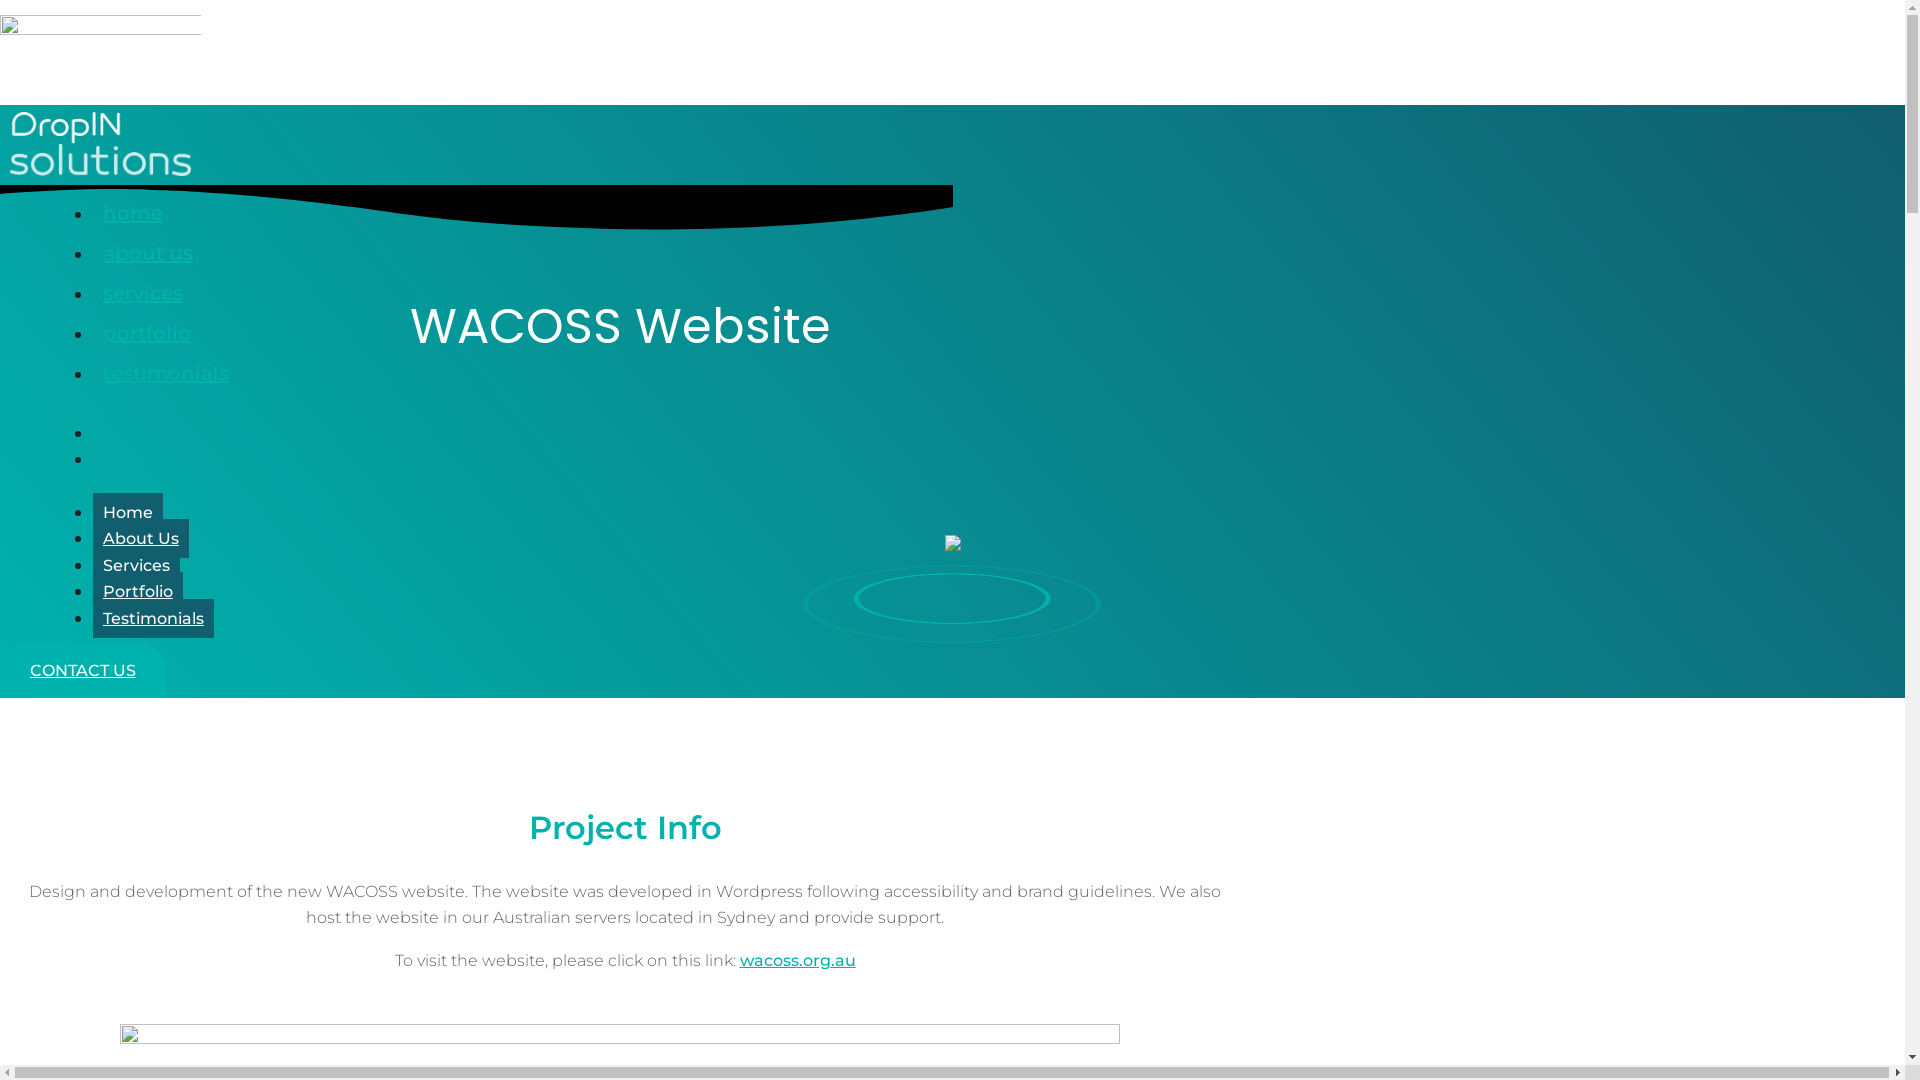 Image resolution: width=1920 pixels, height=1080 pixels. What do you see at coordinates (798, 960) in the screenshot?
I see `wacoss.org.au` at bounding box center [798, 960].